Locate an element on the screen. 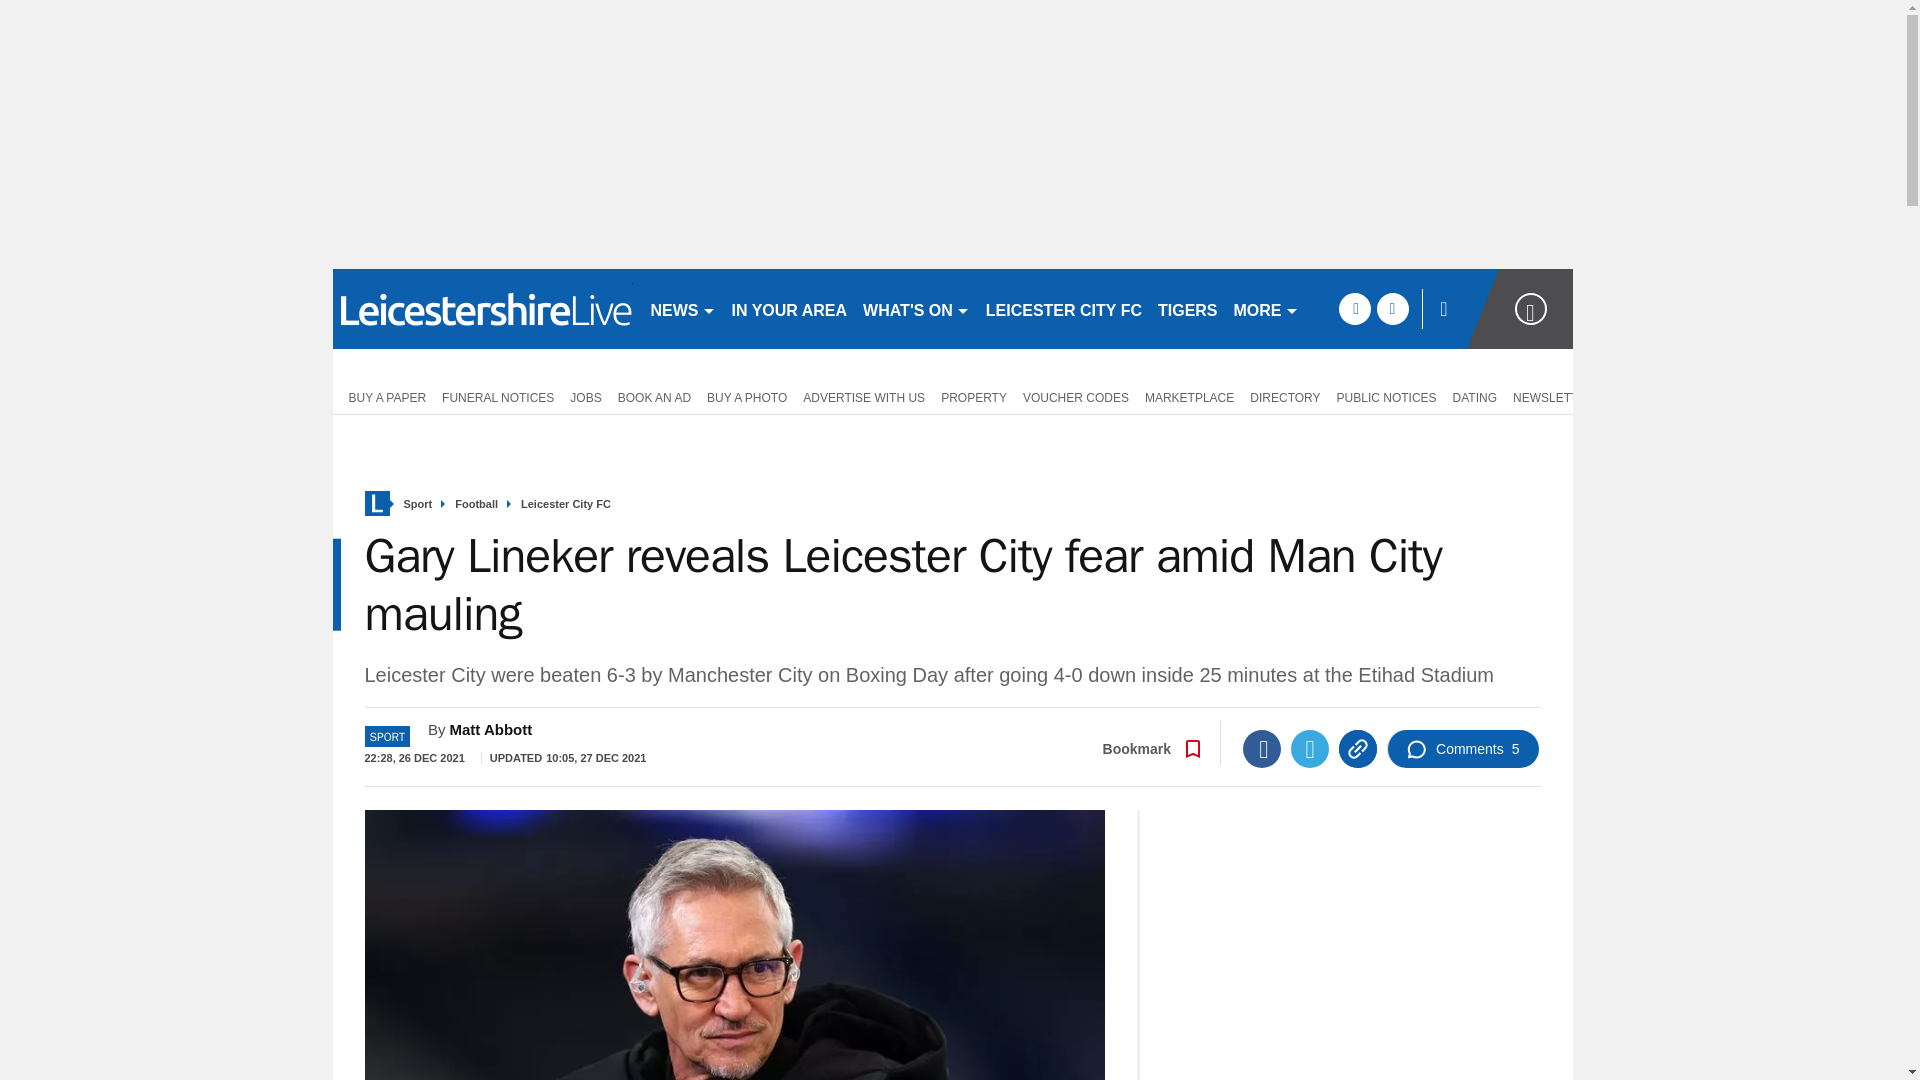  twitter is located at coordinates (1392, 308).